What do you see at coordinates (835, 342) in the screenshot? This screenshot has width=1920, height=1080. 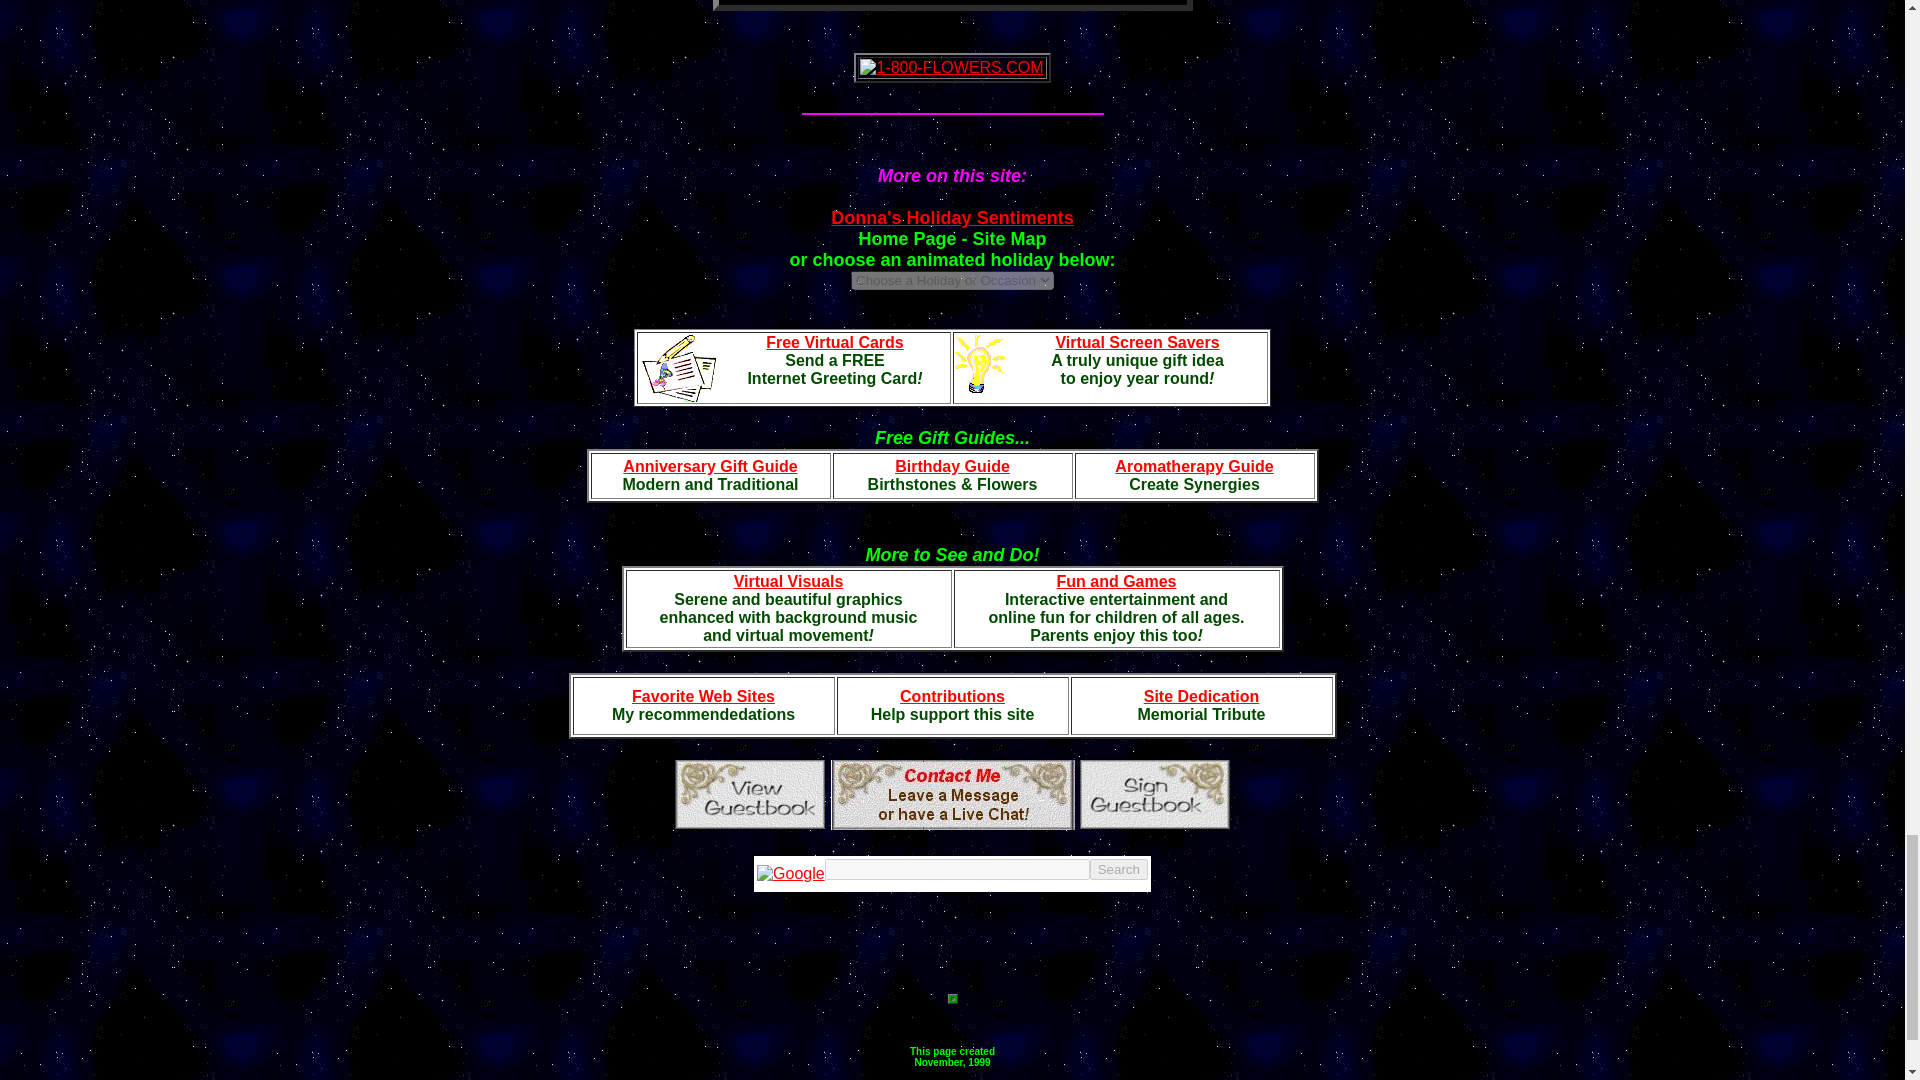 I see `Free Virtual Cards` at bounding box center [835, 342].